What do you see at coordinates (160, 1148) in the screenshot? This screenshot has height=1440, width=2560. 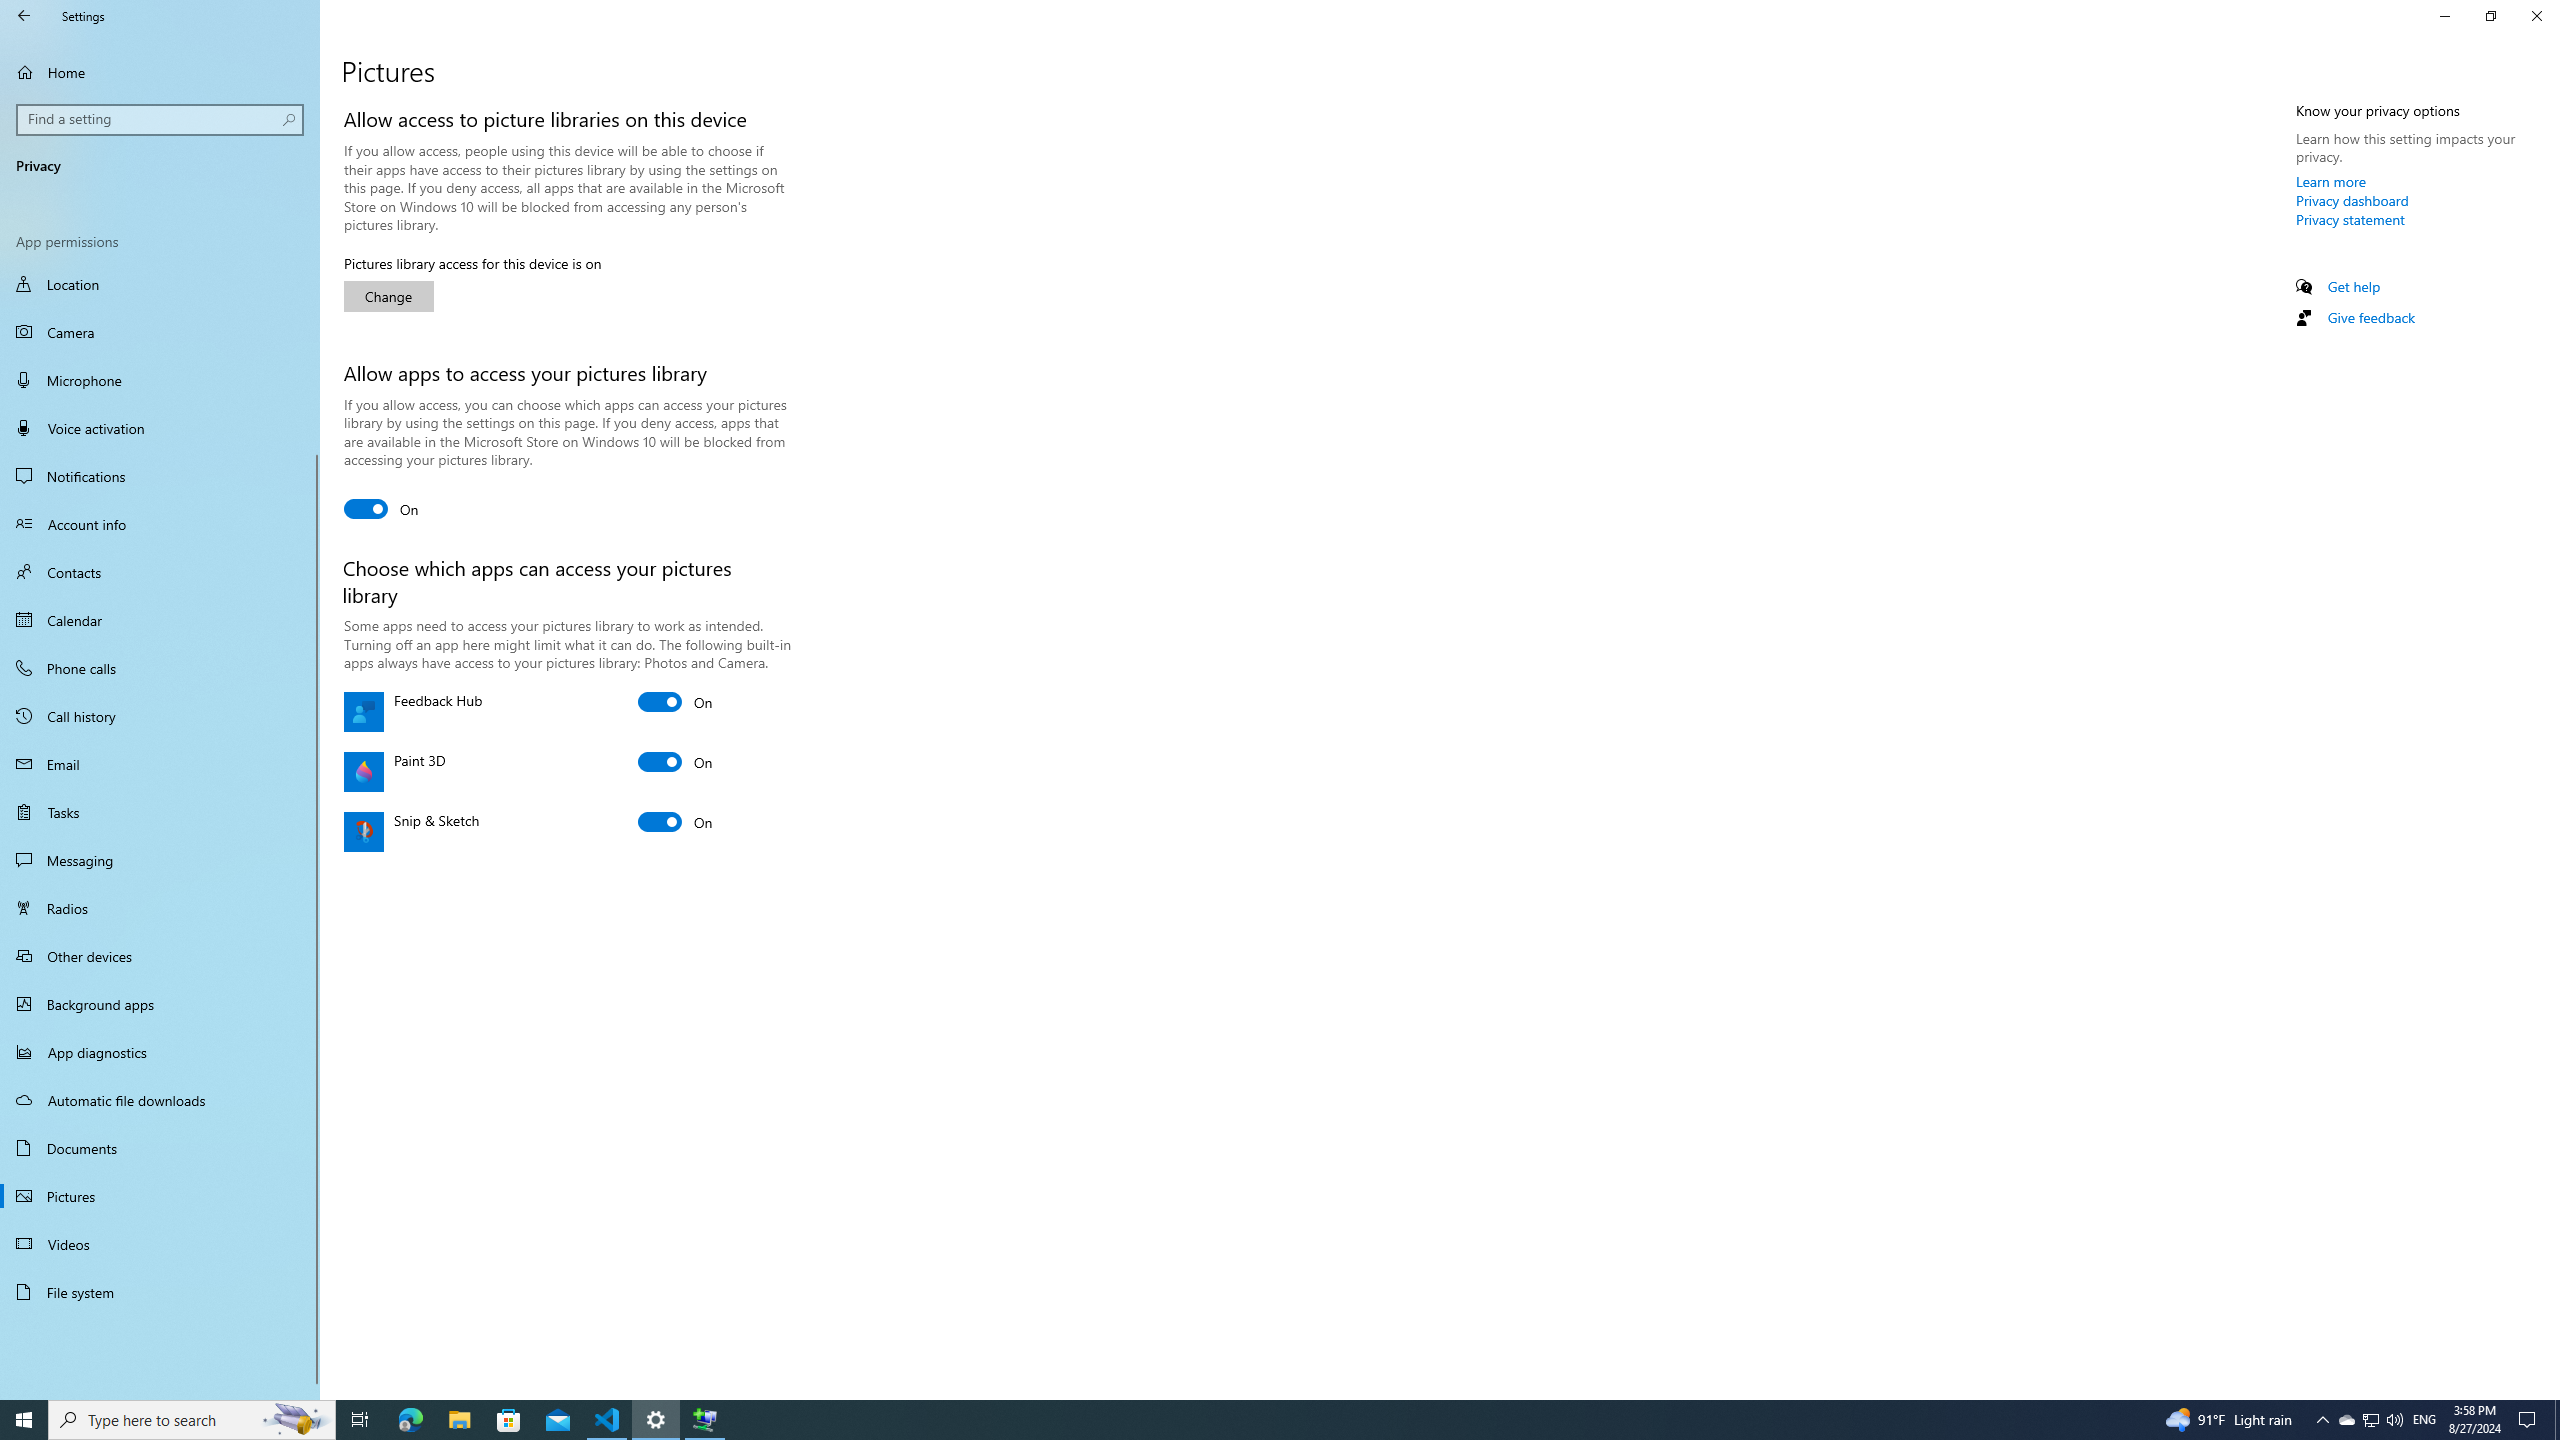 I see `Documents` at bounding box center [160, 1148].